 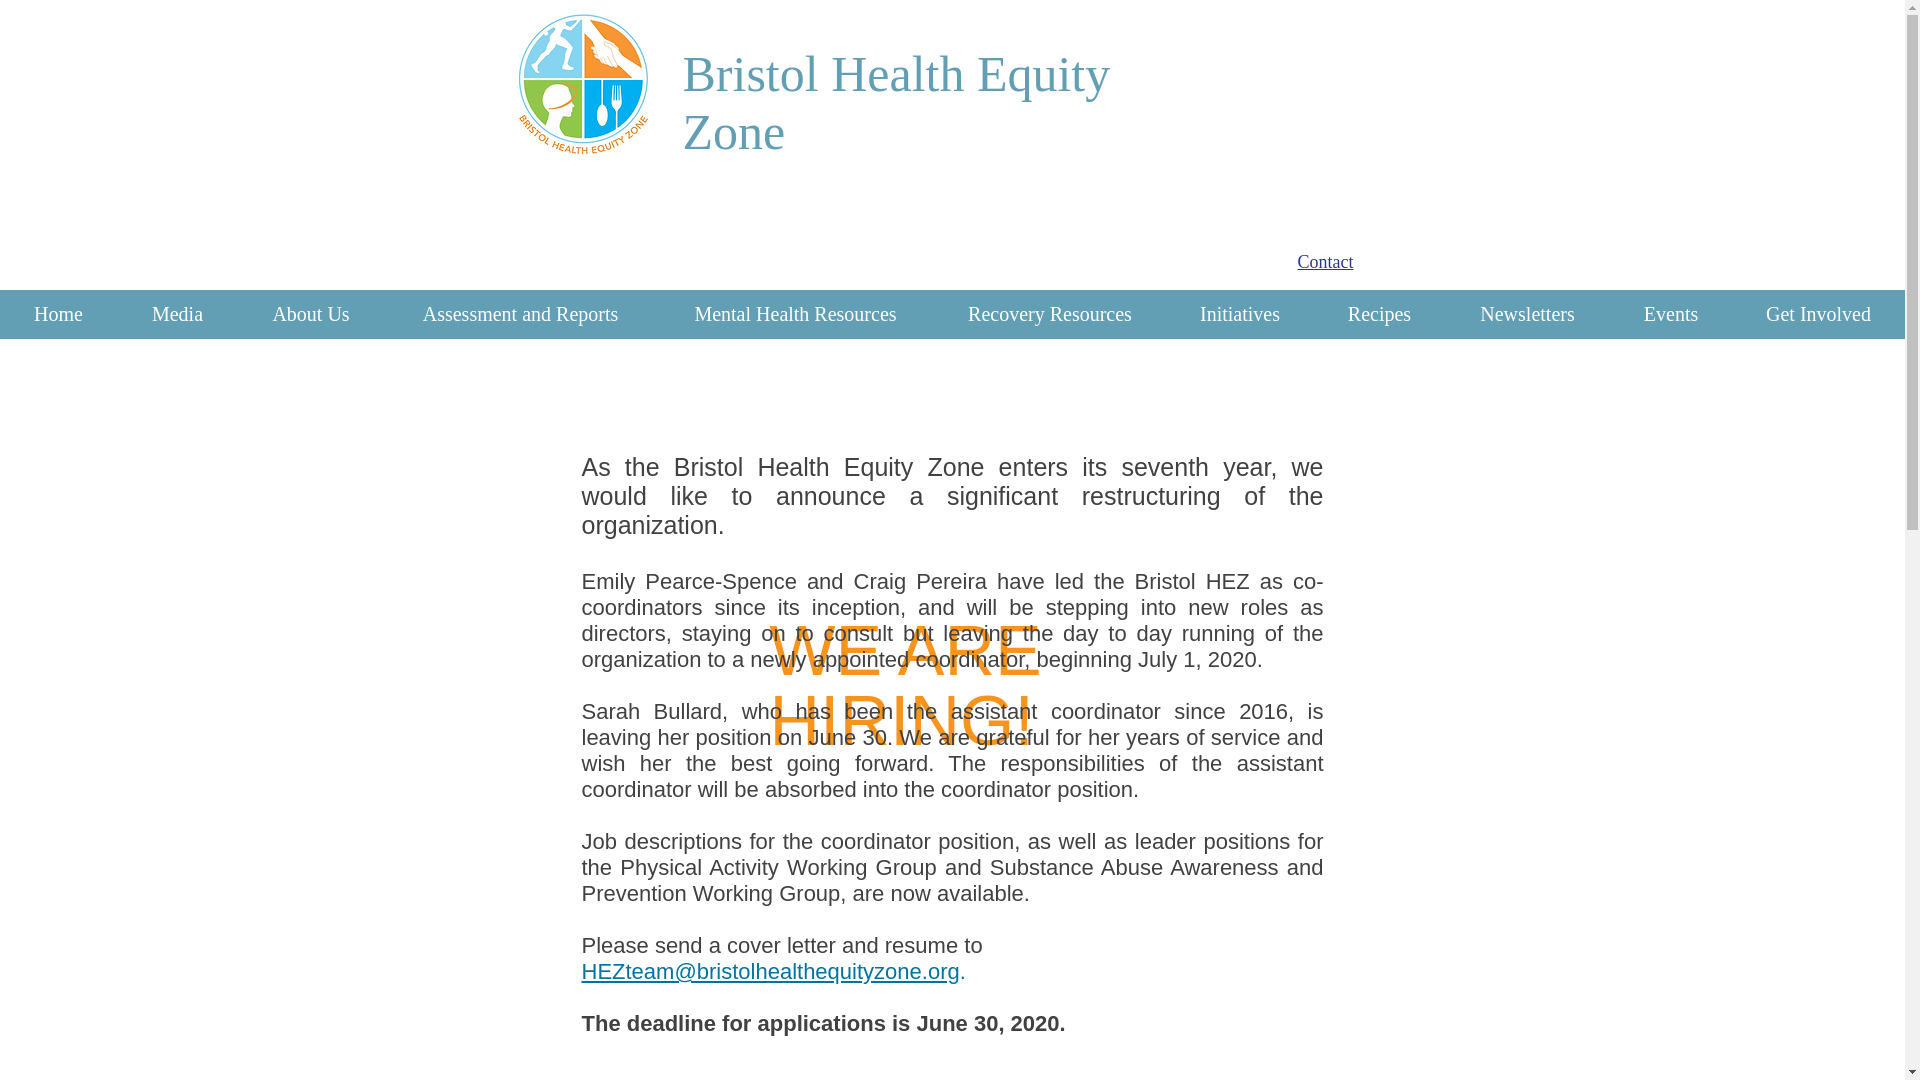 What do you see at coordinates (794, 314) in the screenshot?
I see `Mental Health Resources` at bounding box center [794, 314].